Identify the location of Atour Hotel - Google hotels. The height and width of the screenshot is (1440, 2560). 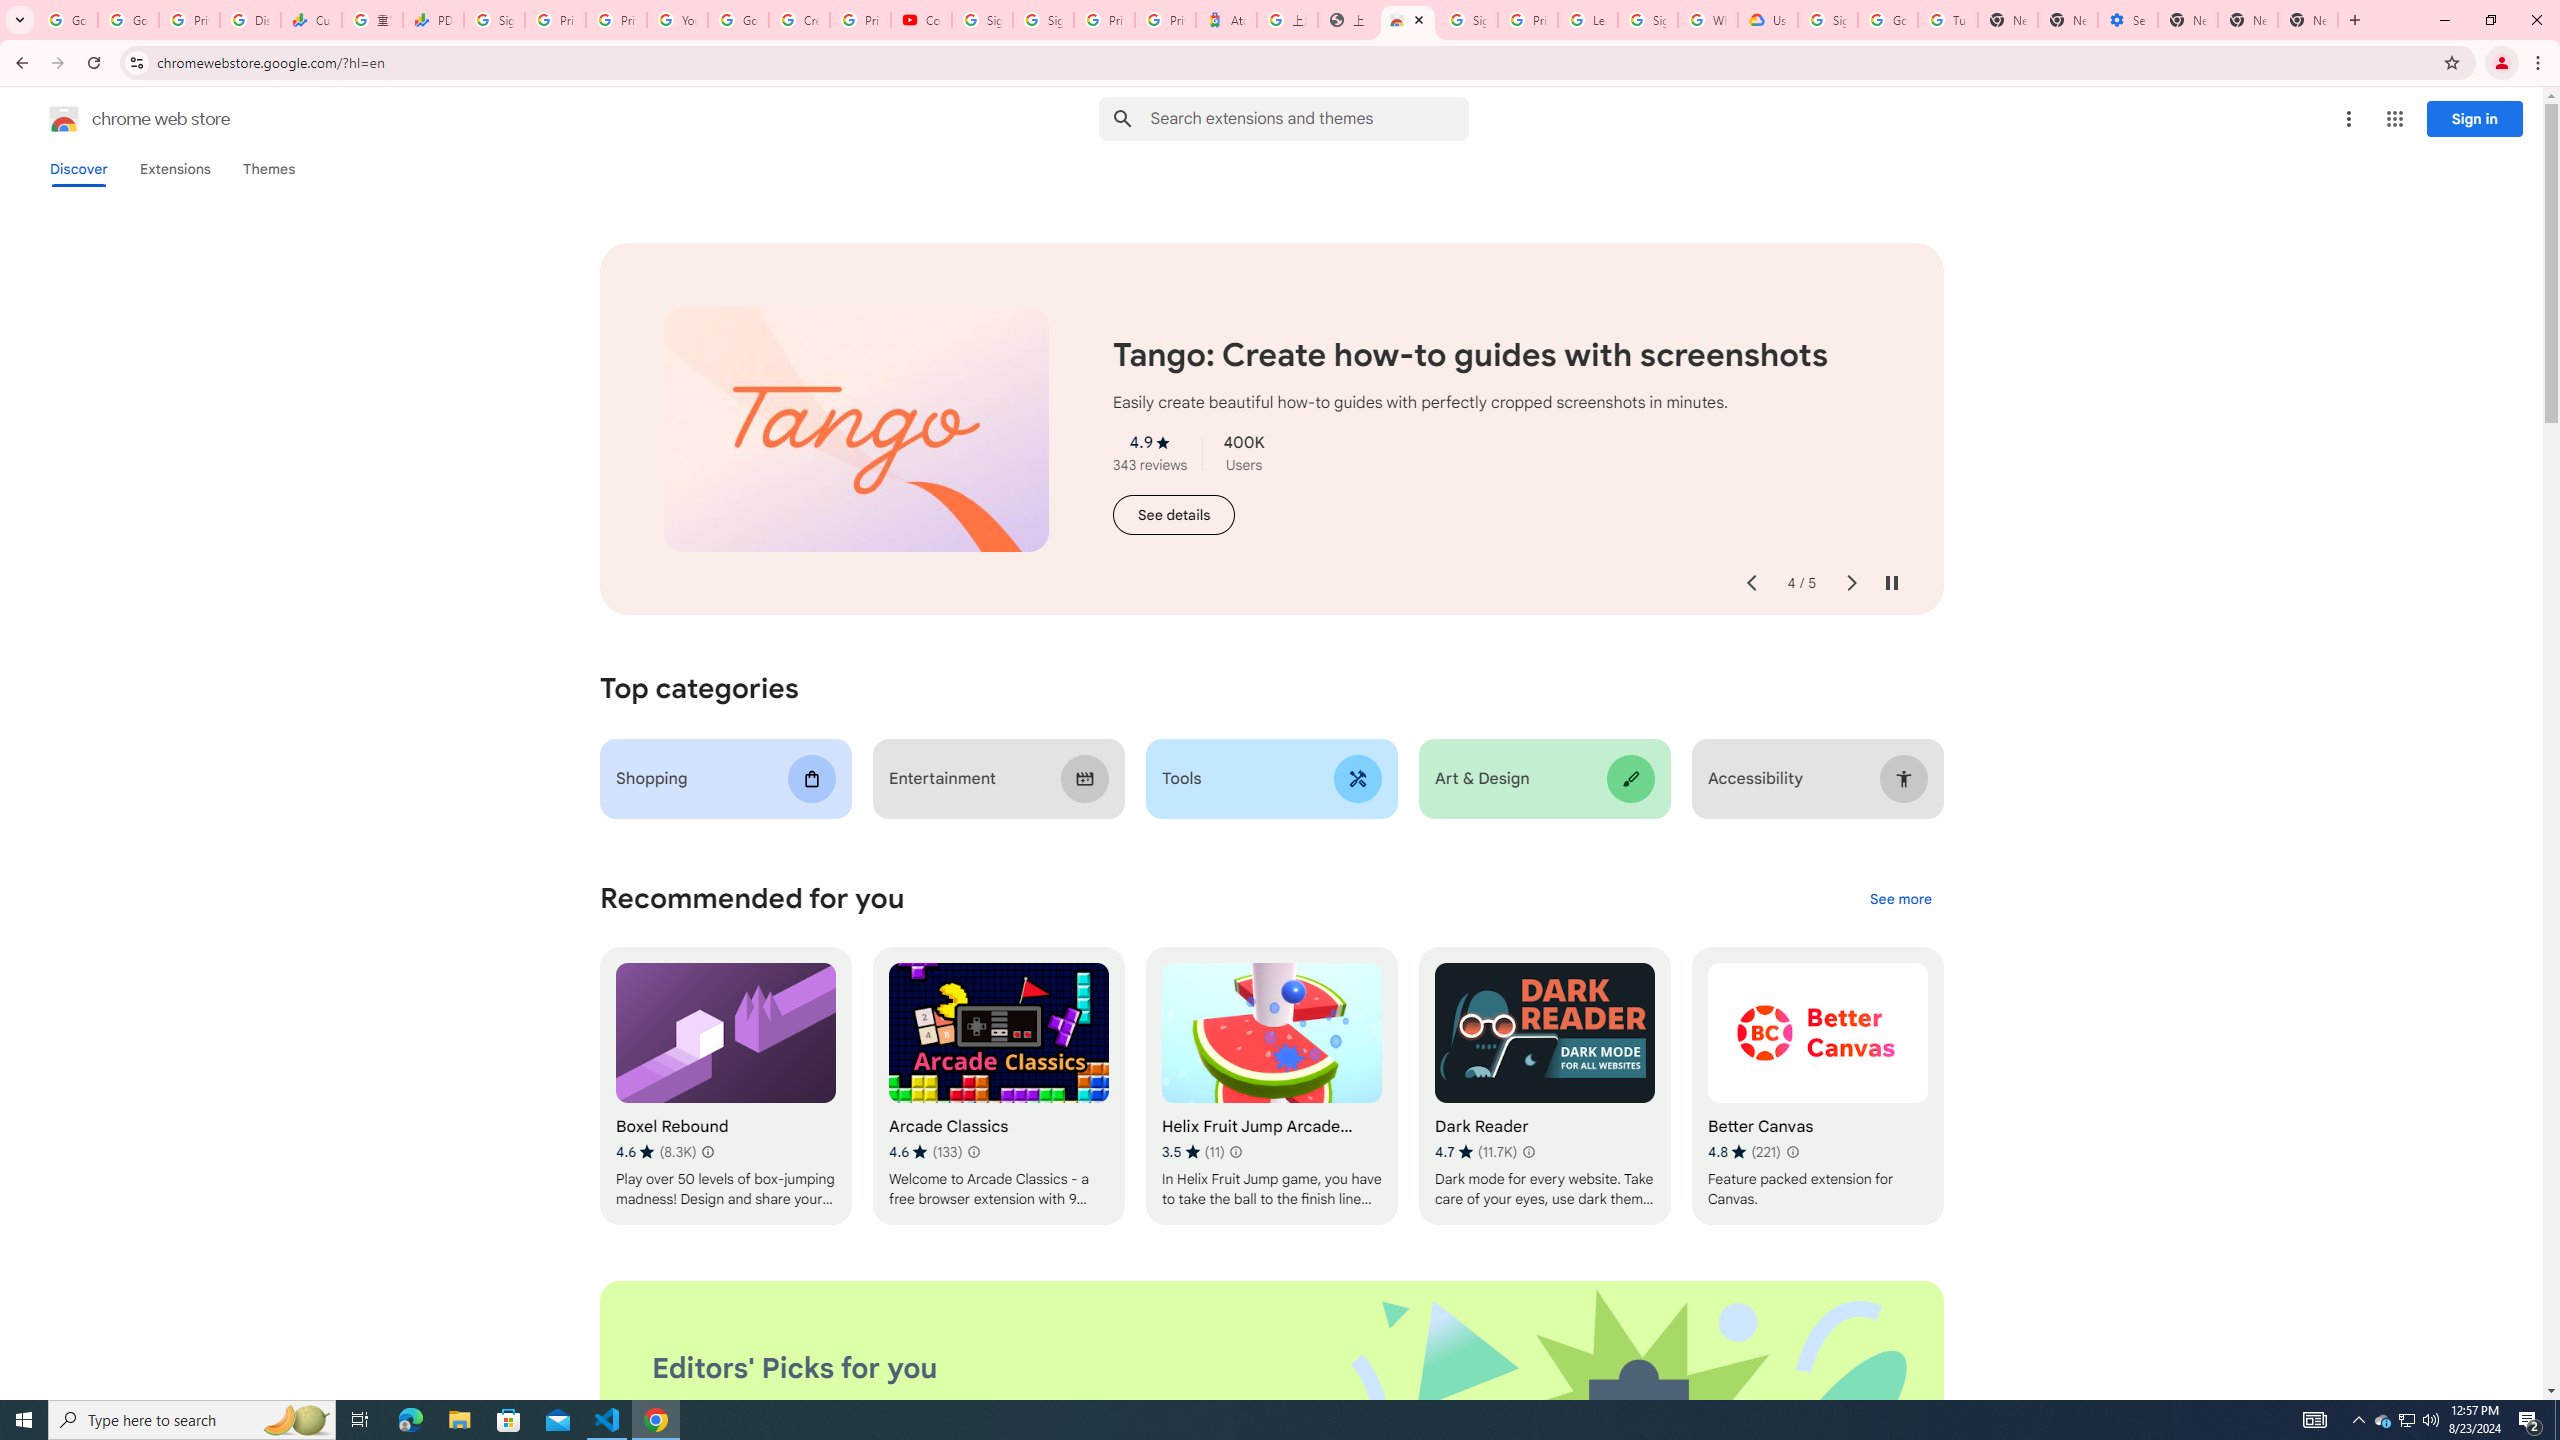
(1227, 20).